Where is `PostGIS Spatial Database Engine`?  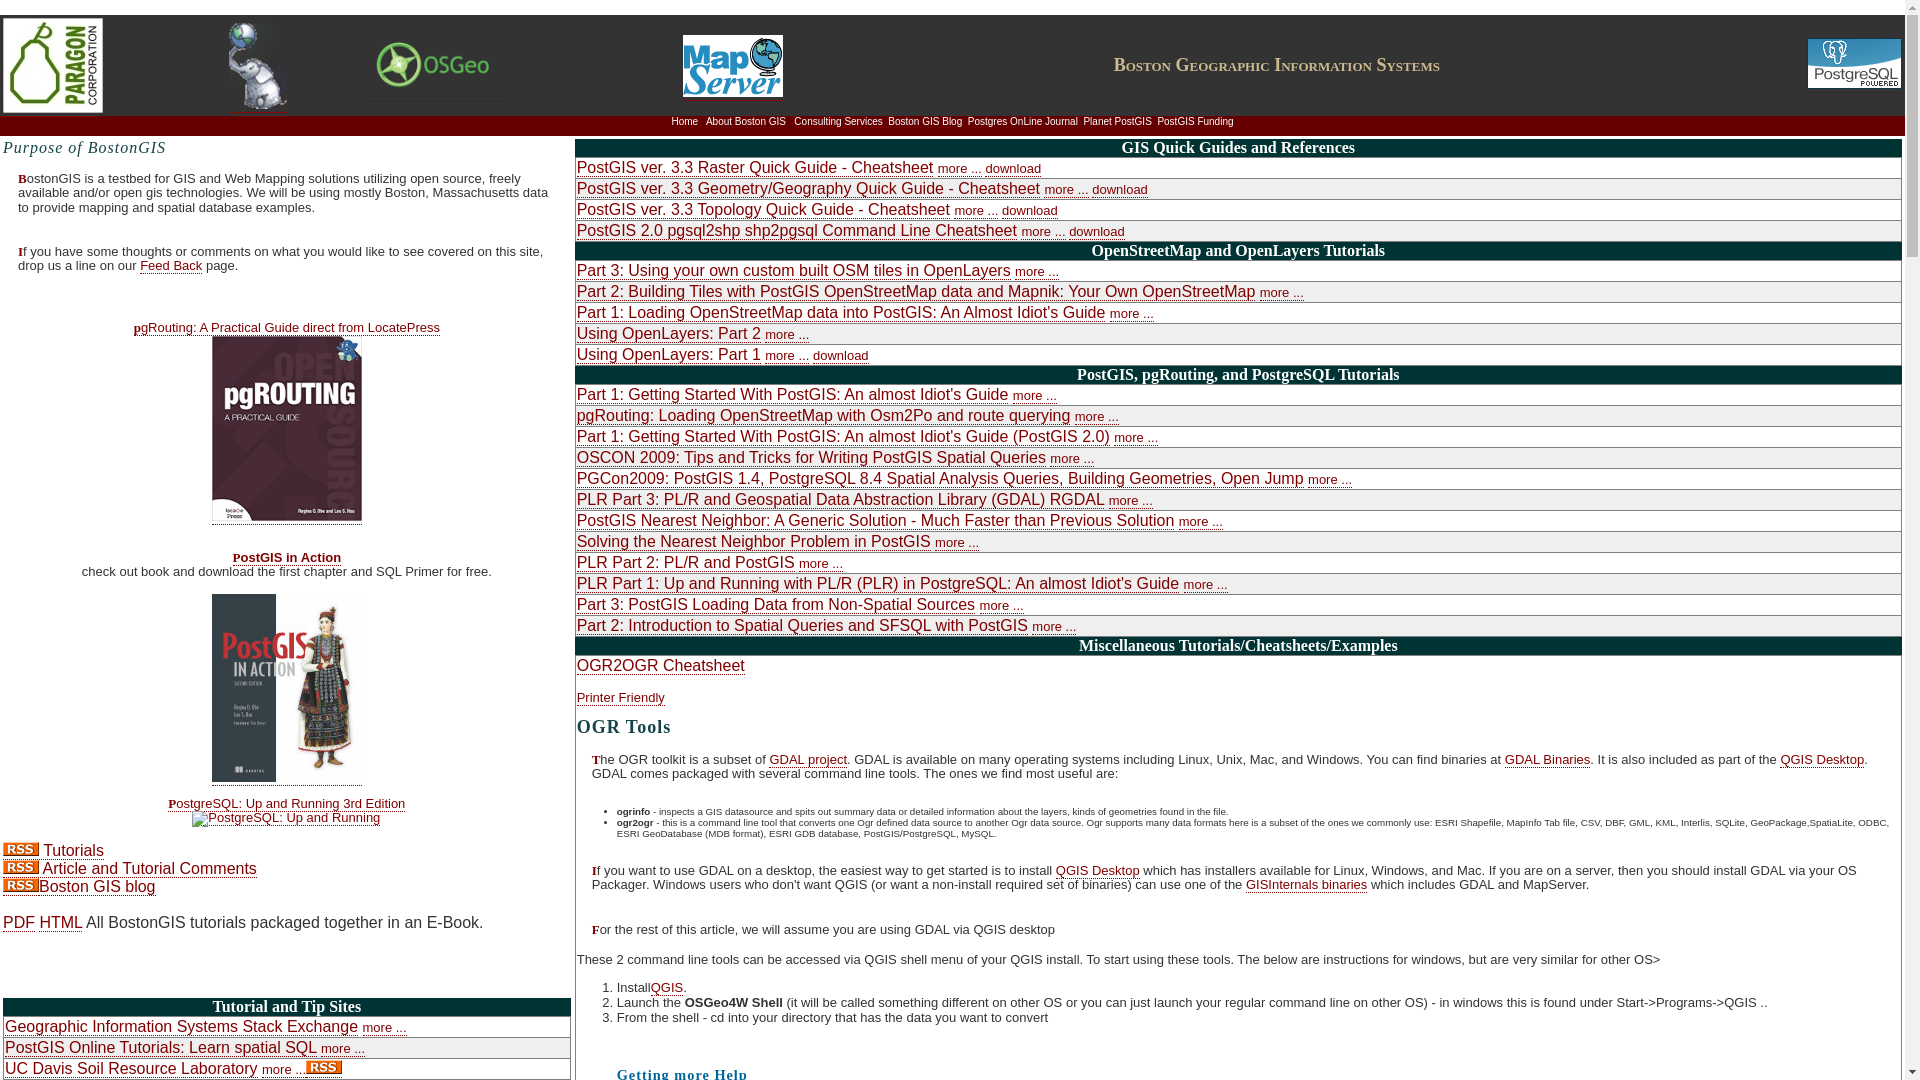 PostGIS Spatial Database Engine is located at coordinates (257, 102).